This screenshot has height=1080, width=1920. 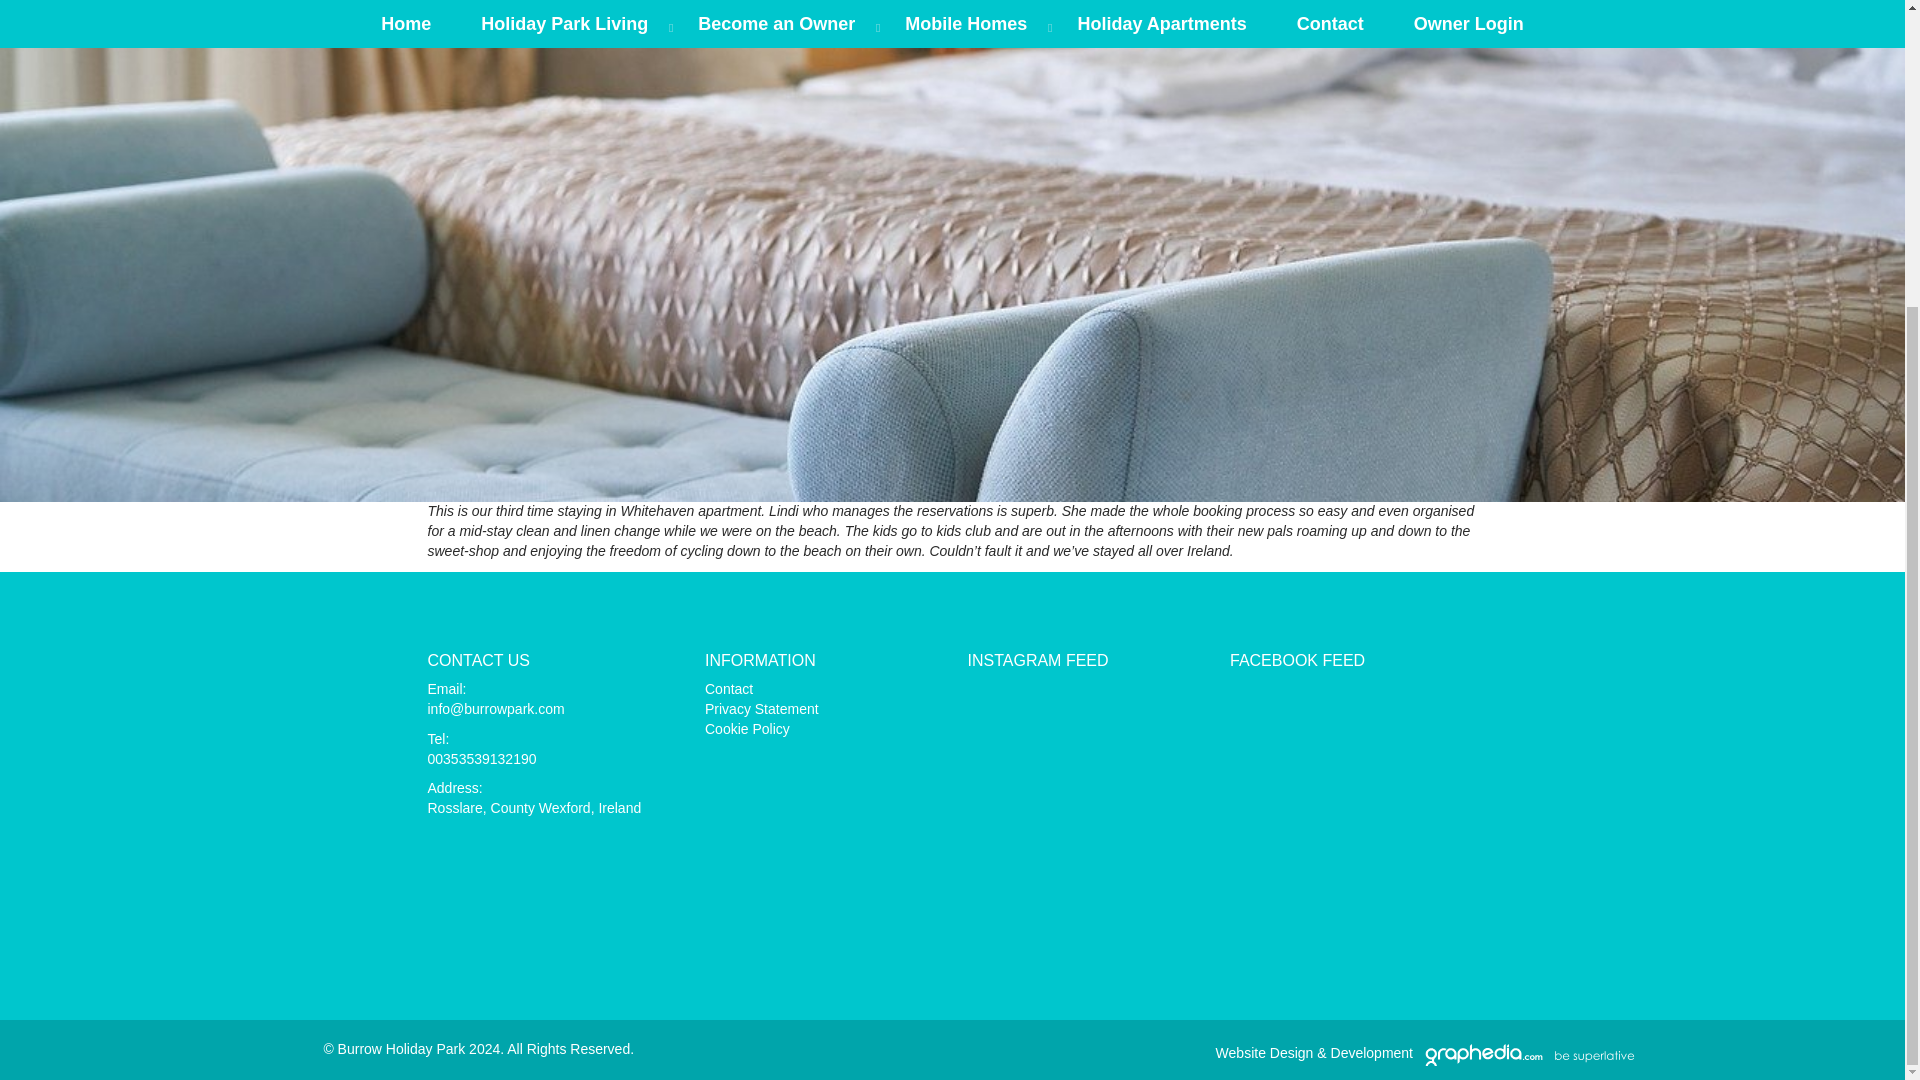 I want to click on Development, so click(x=1372, y=1052).